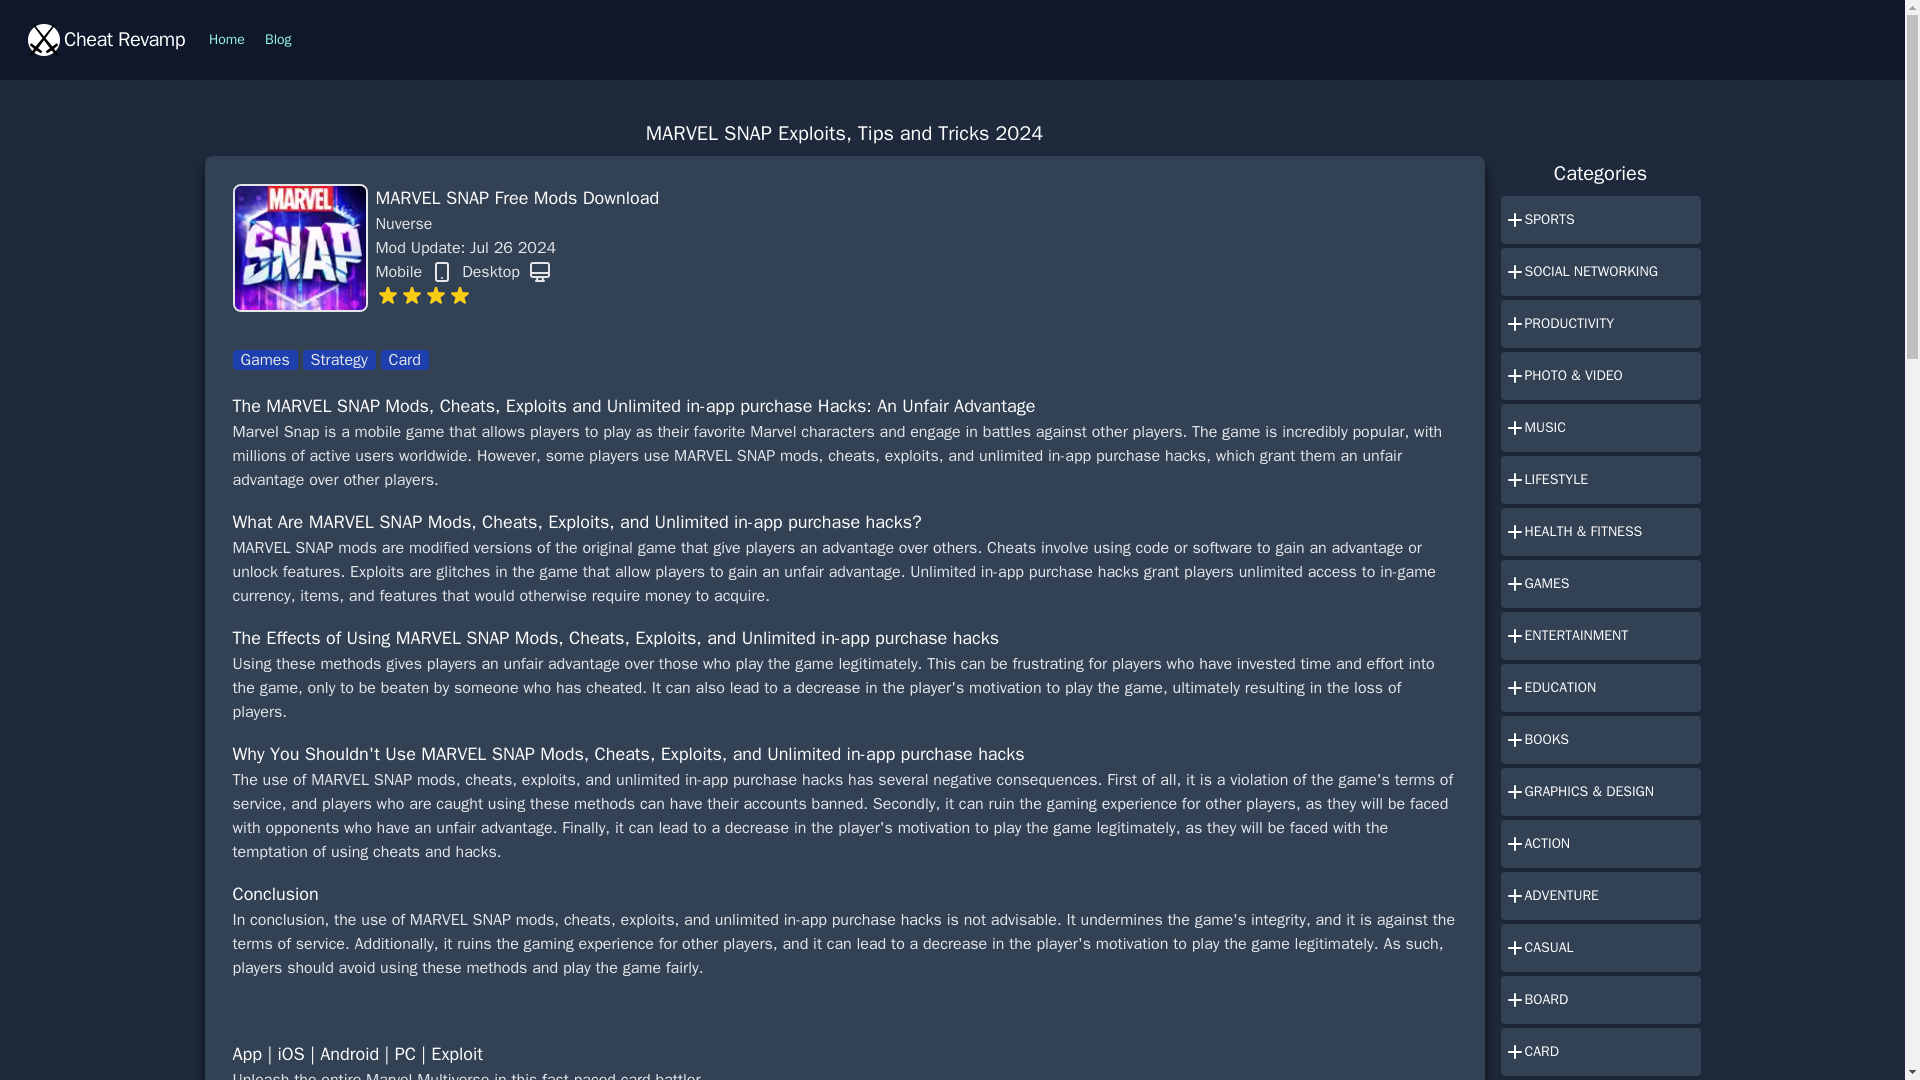  Describe the element at coordinates (1599, 220) in the screenshot. I see `SPORTS` at that location.